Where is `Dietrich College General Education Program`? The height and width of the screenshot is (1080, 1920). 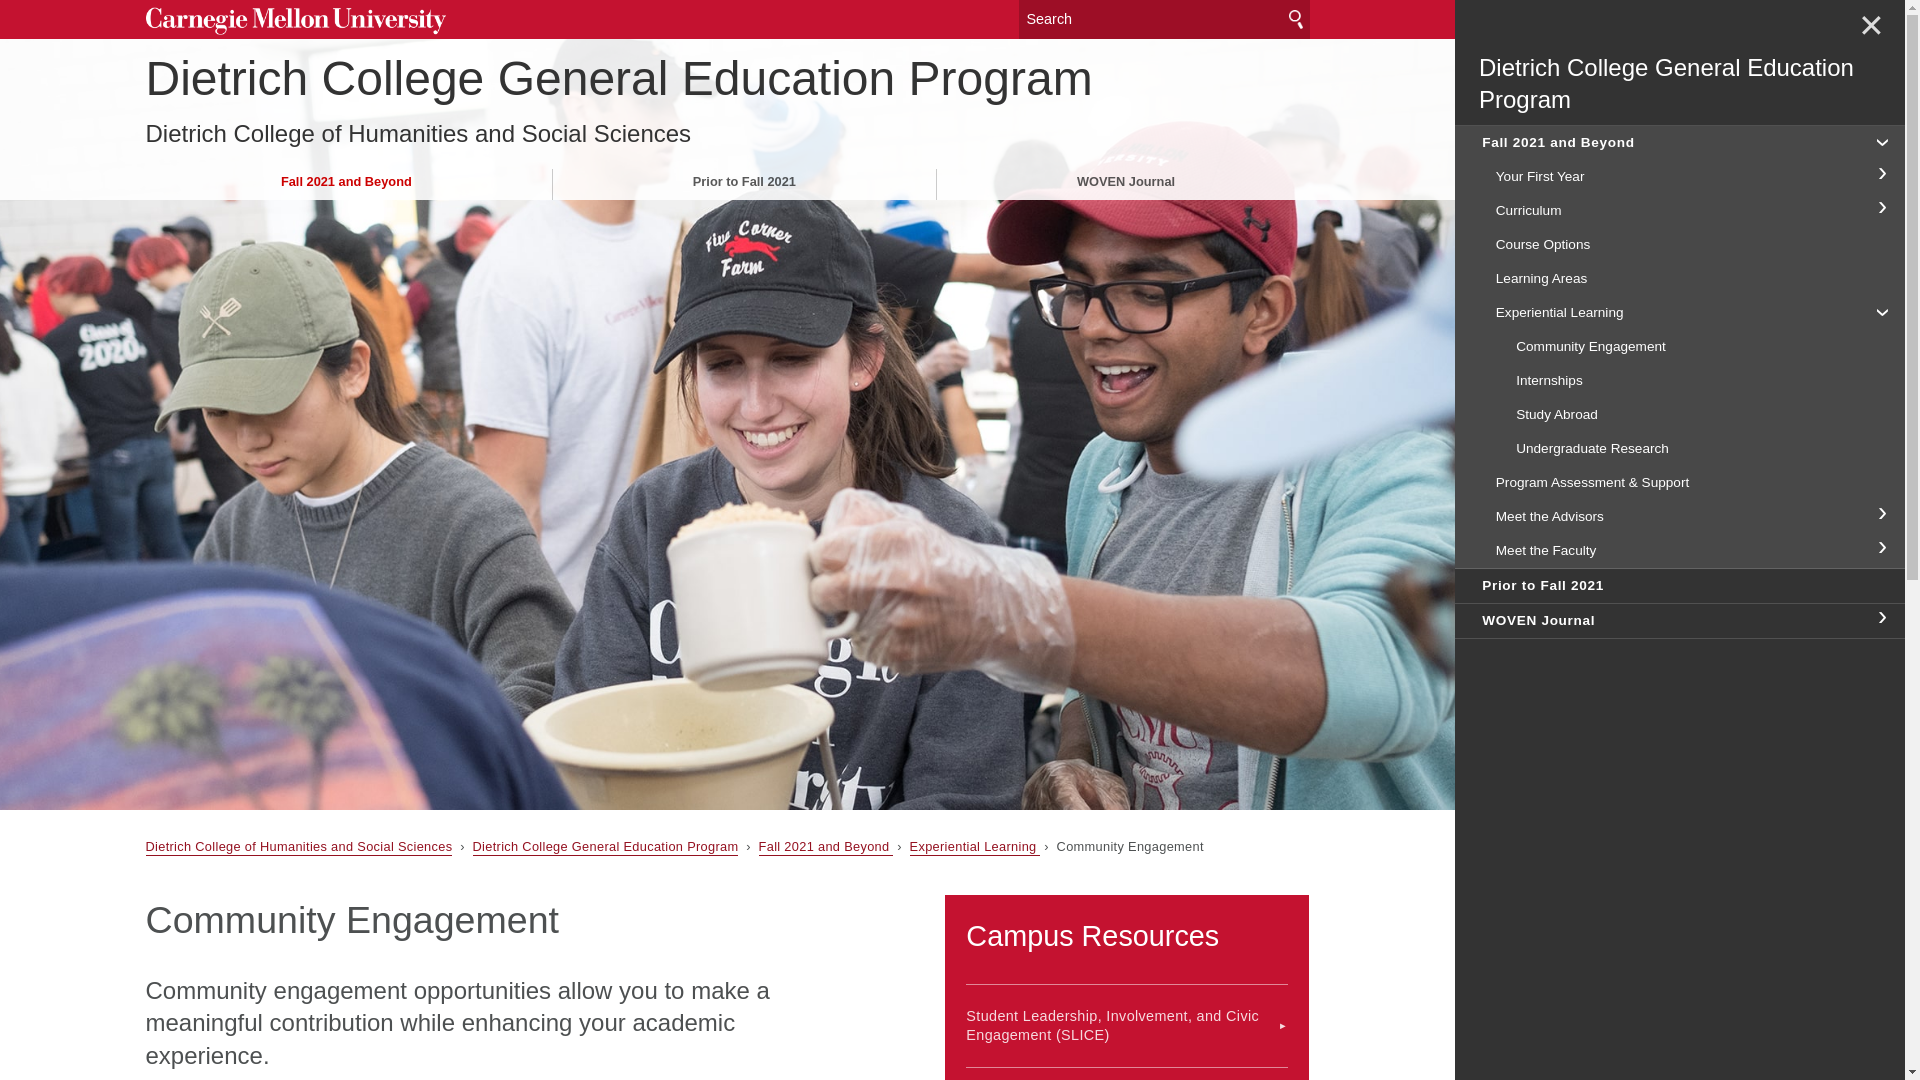 Dietrich College General Education Program is located at coordinates (1687, 84).